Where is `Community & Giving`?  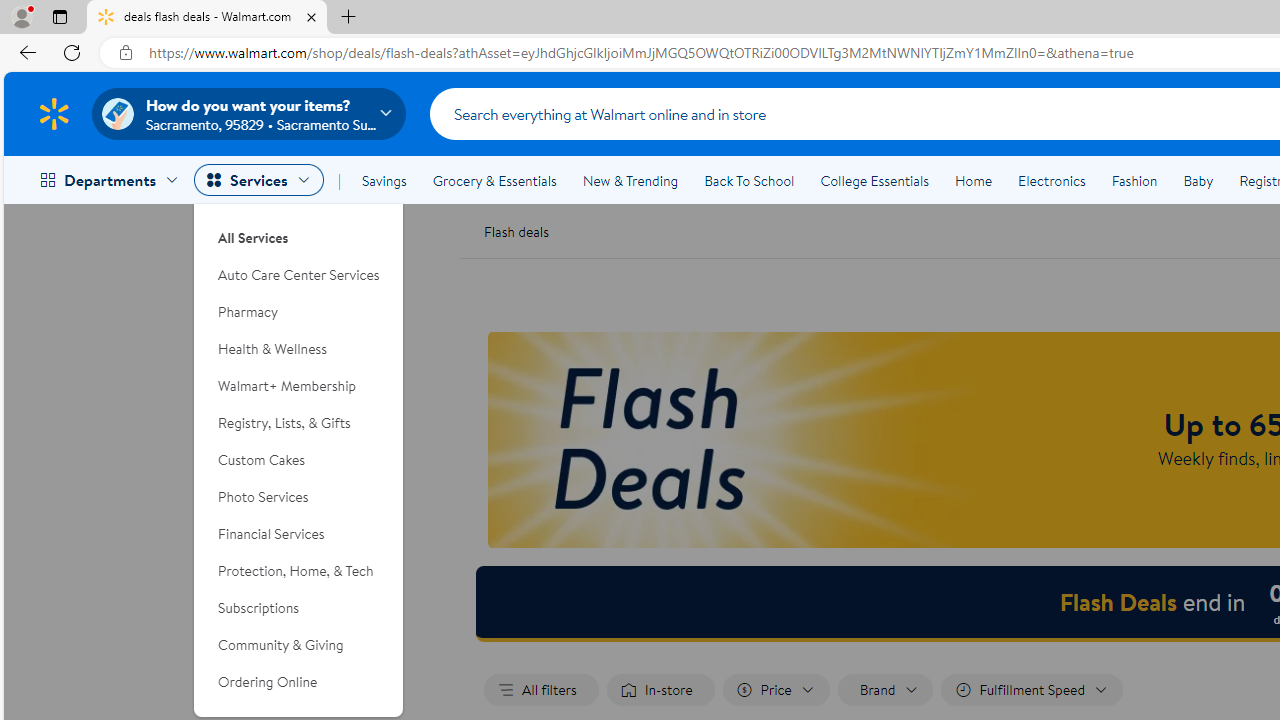
Community & Giving is located at coordinates (299, 645).